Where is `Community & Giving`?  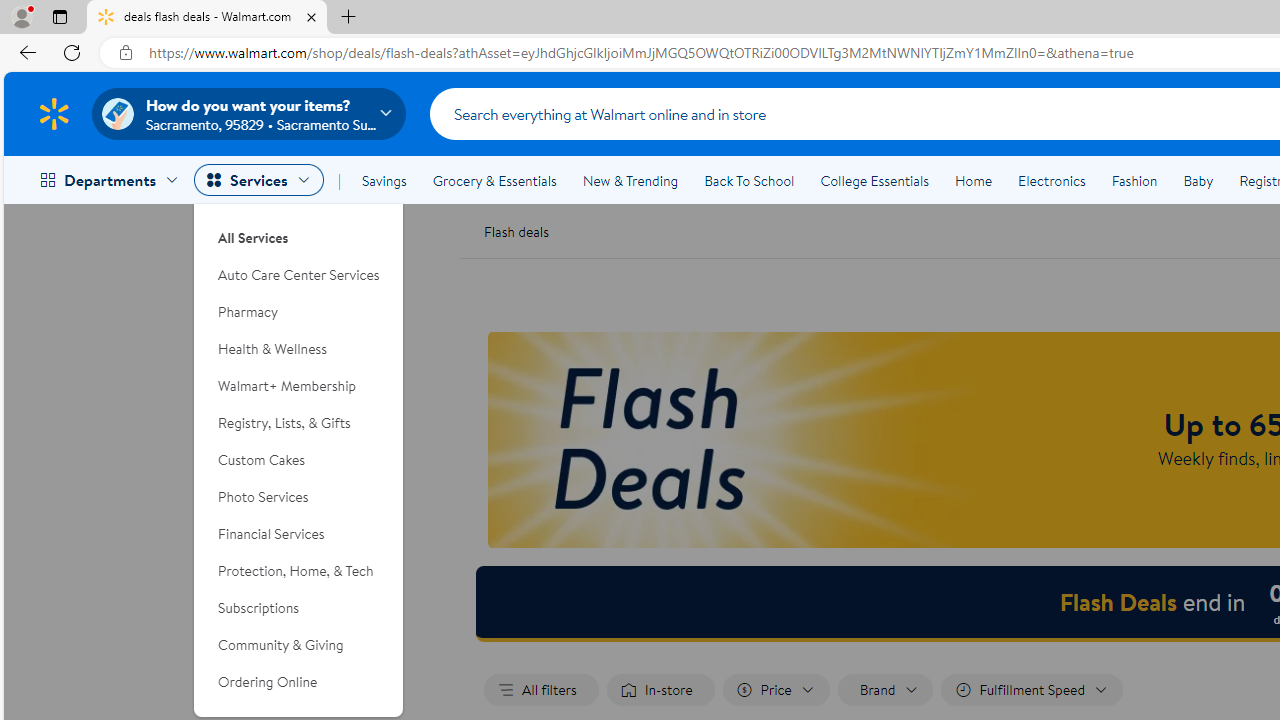
Community & Giving is located at coordinates (299, 645).